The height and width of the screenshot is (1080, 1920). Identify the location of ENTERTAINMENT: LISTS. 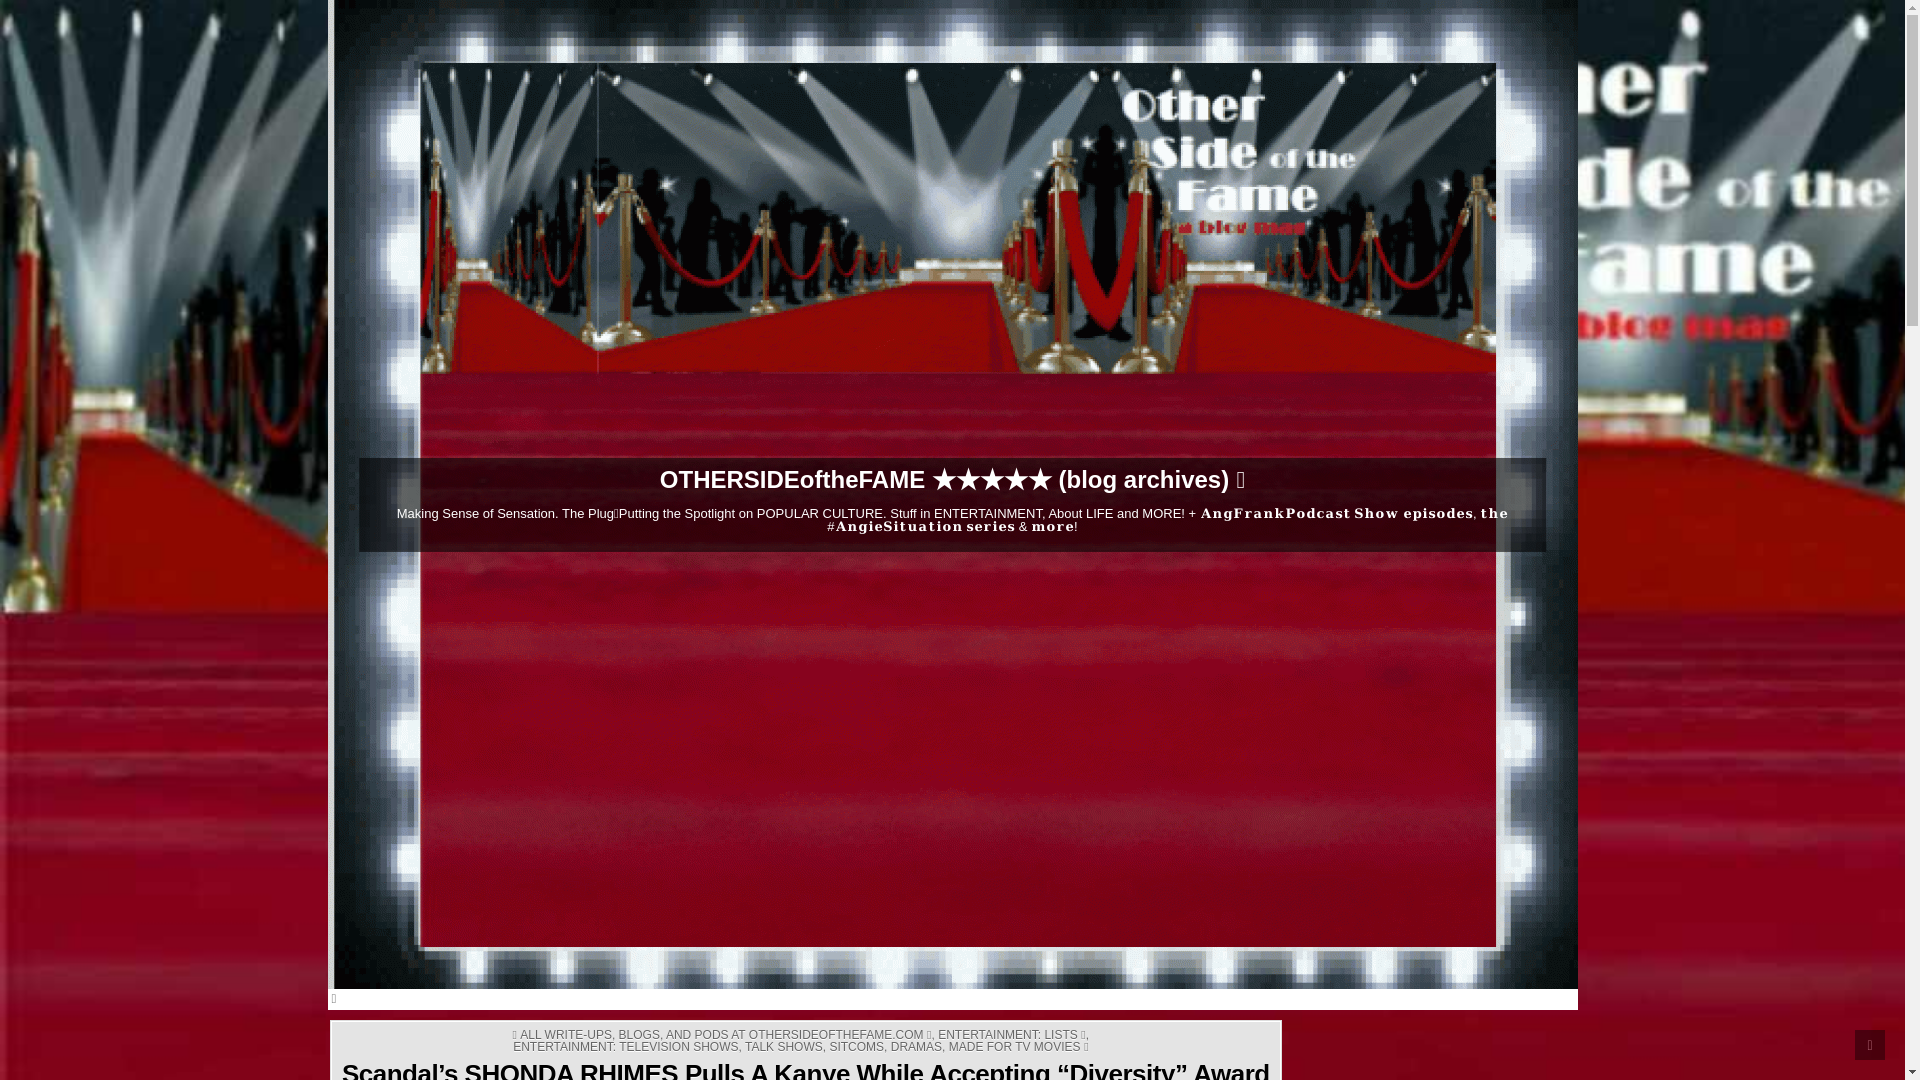
(1012, 1035).